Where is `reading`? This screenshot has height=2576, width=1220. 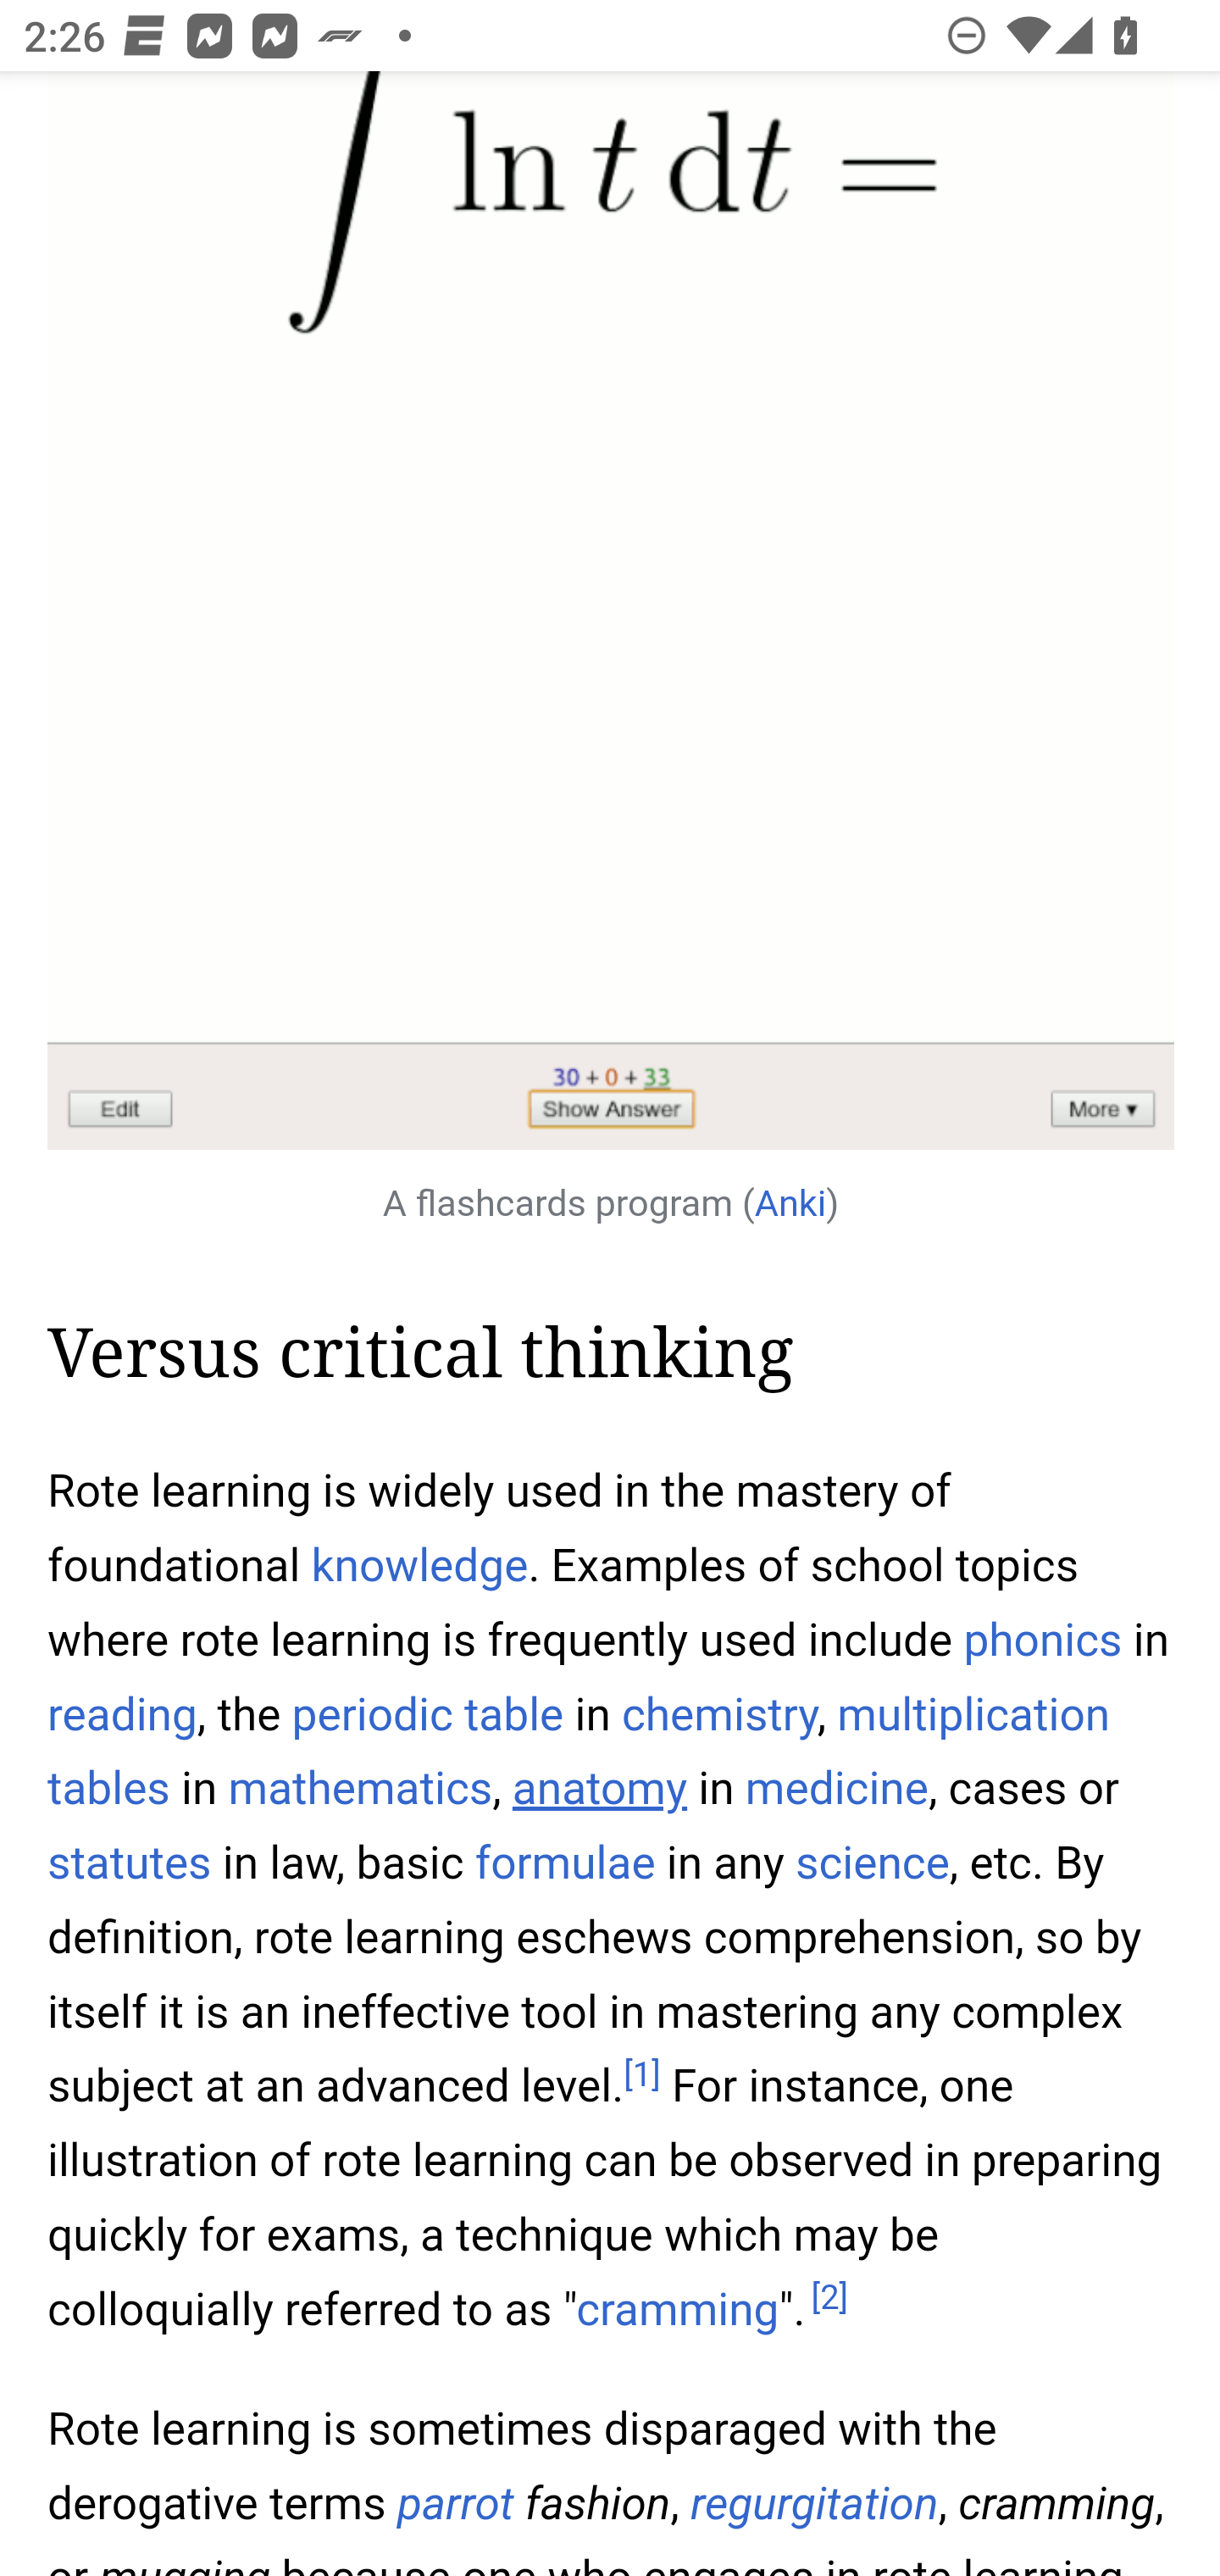 reading is located at coordinates (122, 1715).